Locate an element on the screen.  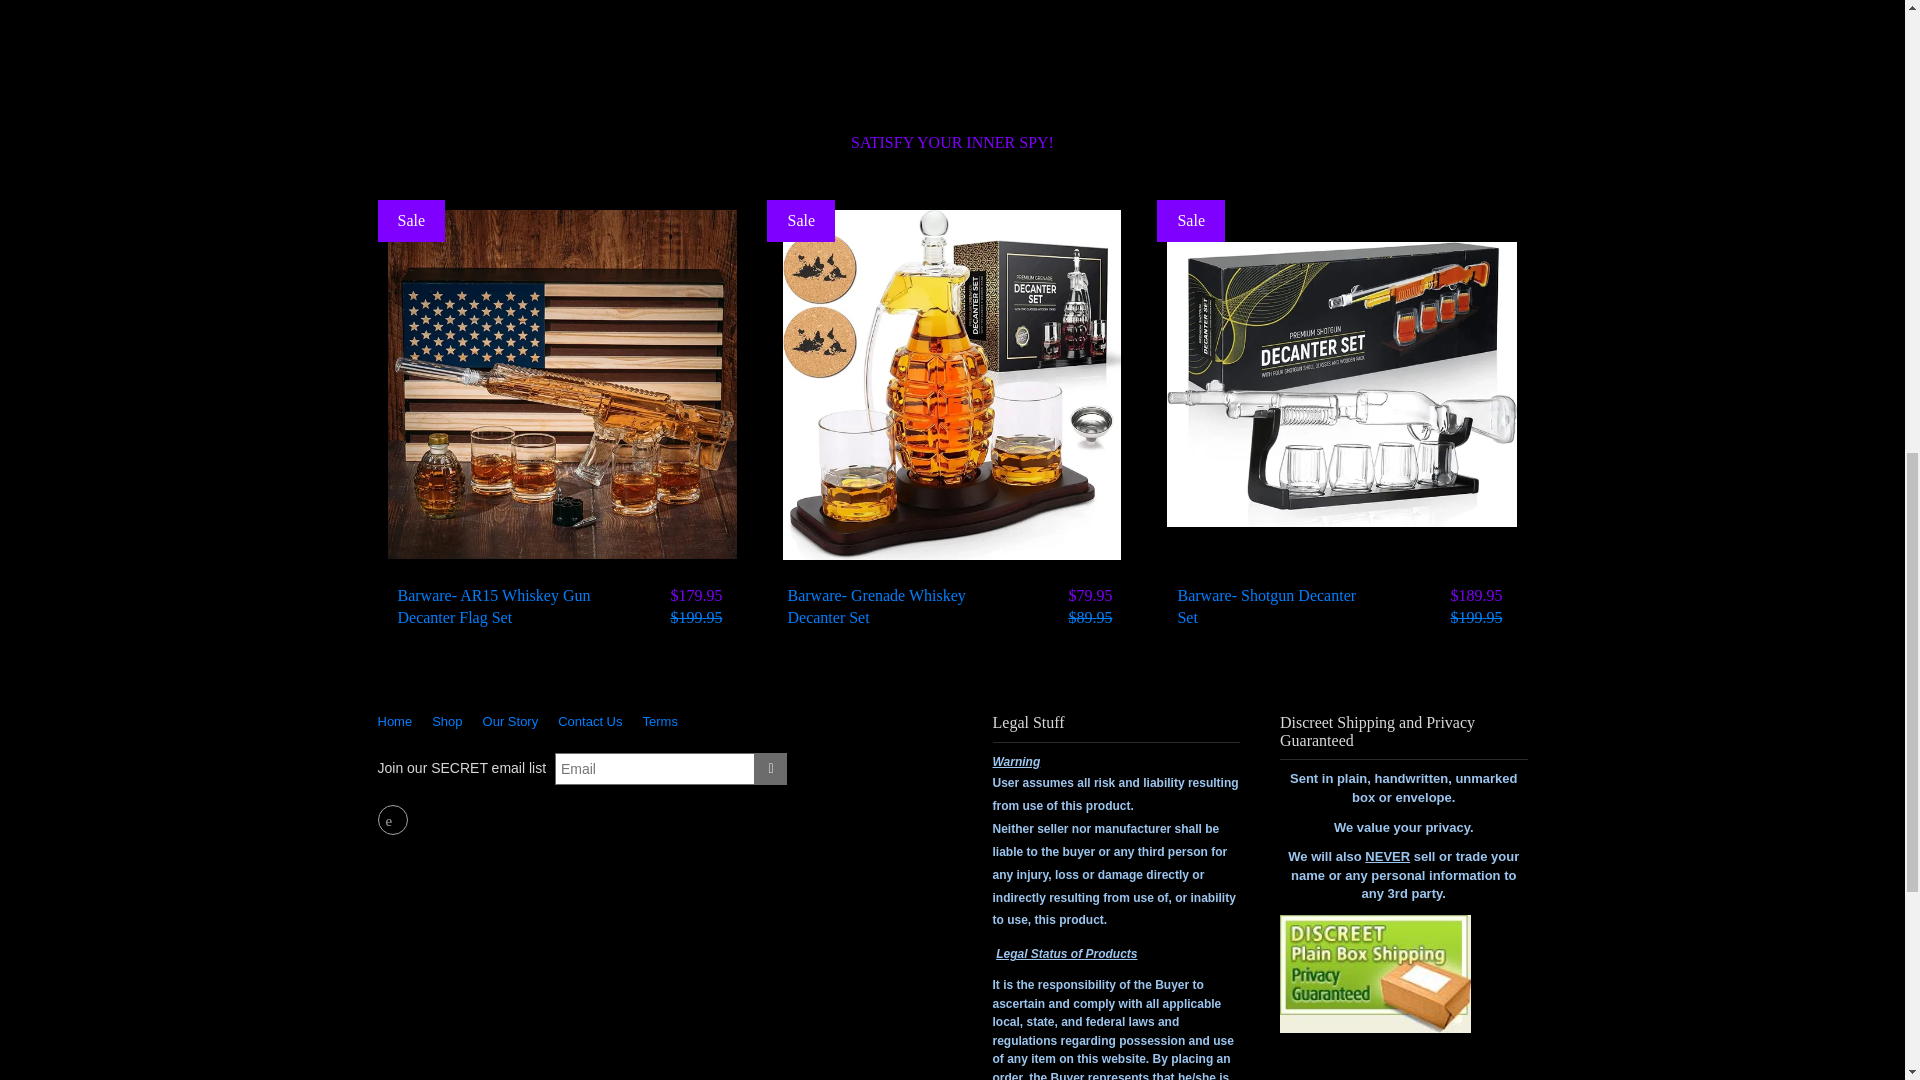
Our Story is located at coordinates (510, 721).